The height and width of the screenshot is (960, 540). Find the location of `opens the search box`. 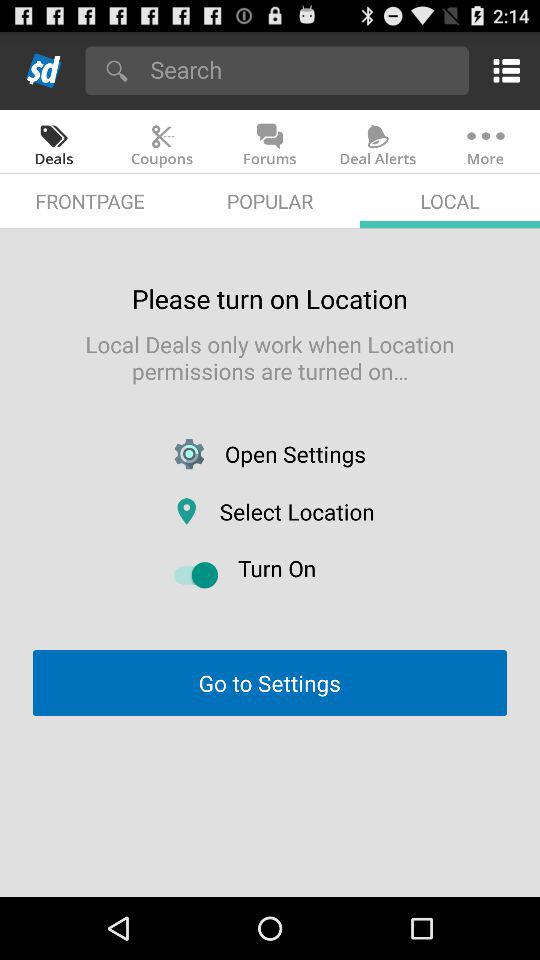

opens the search box is located at coordinates (302, 70).